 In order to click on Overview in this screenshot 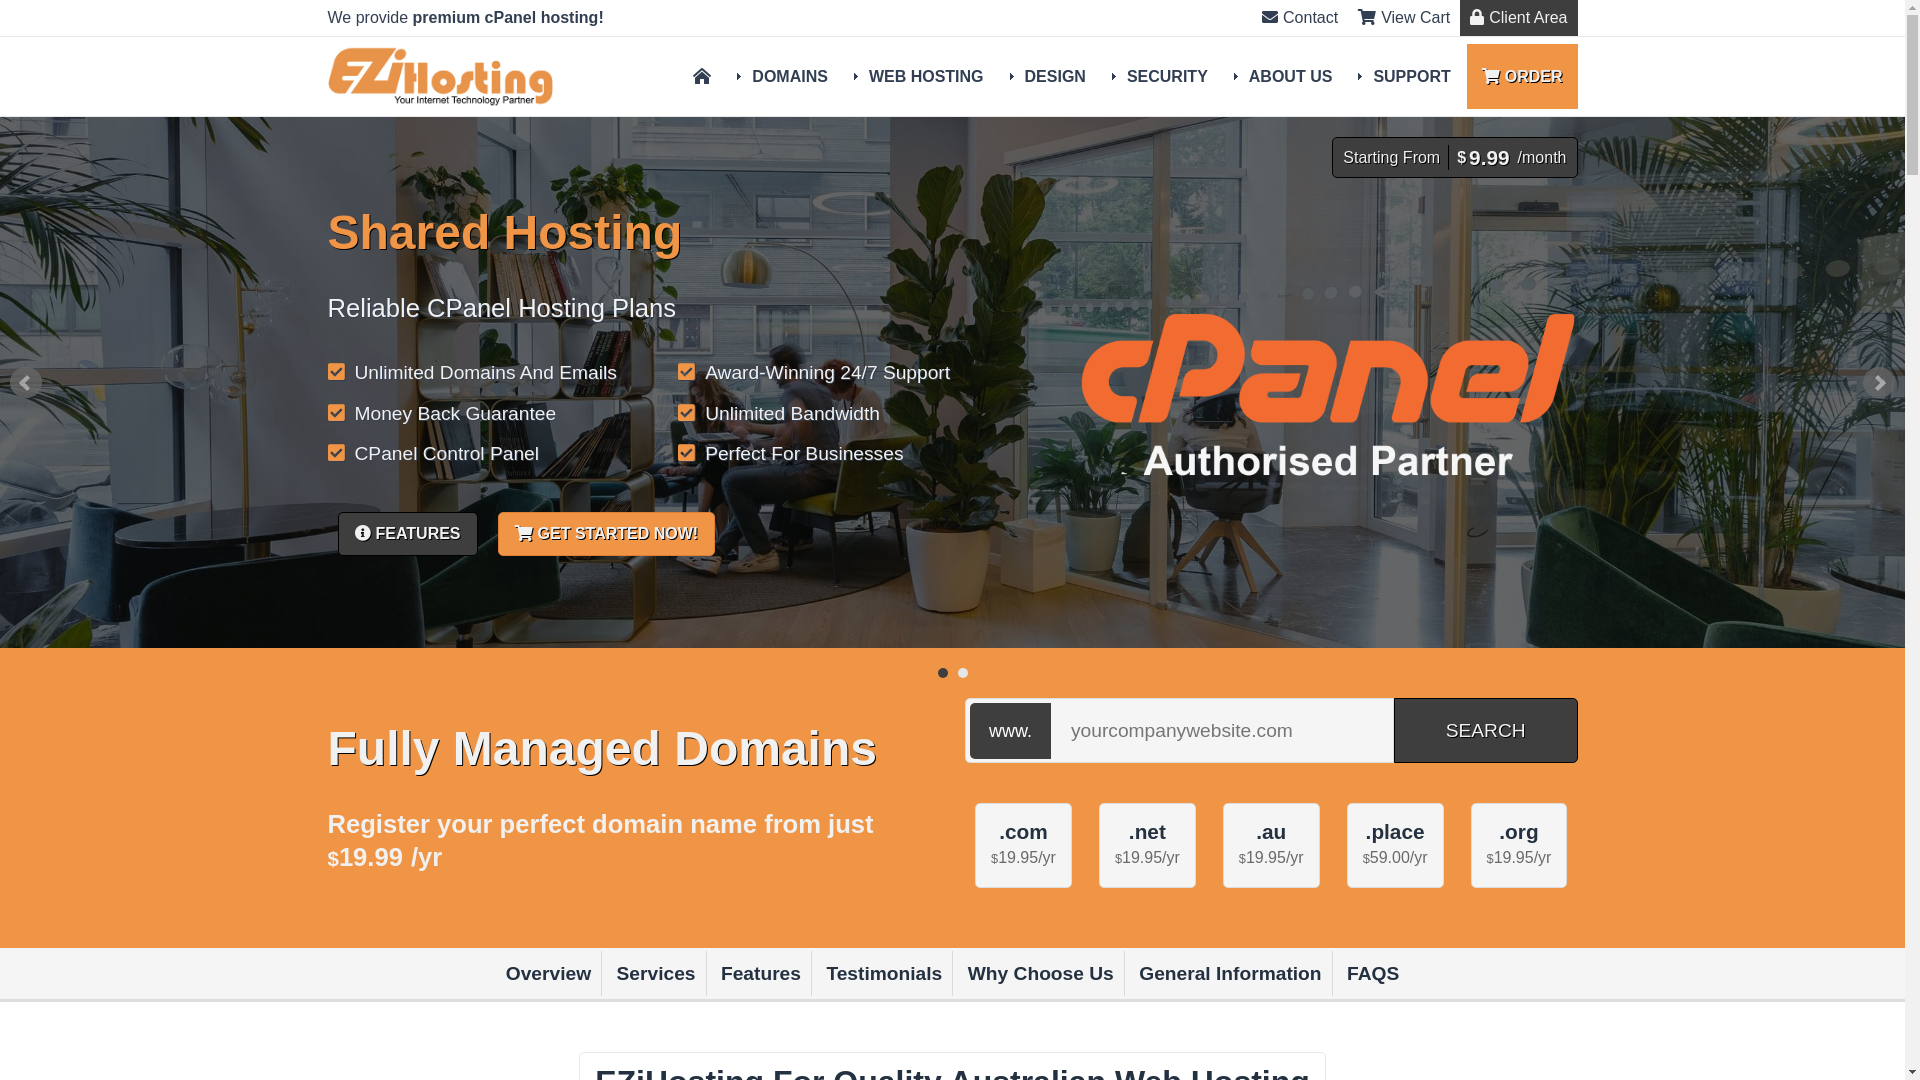, I will do `click(549, 974)`.